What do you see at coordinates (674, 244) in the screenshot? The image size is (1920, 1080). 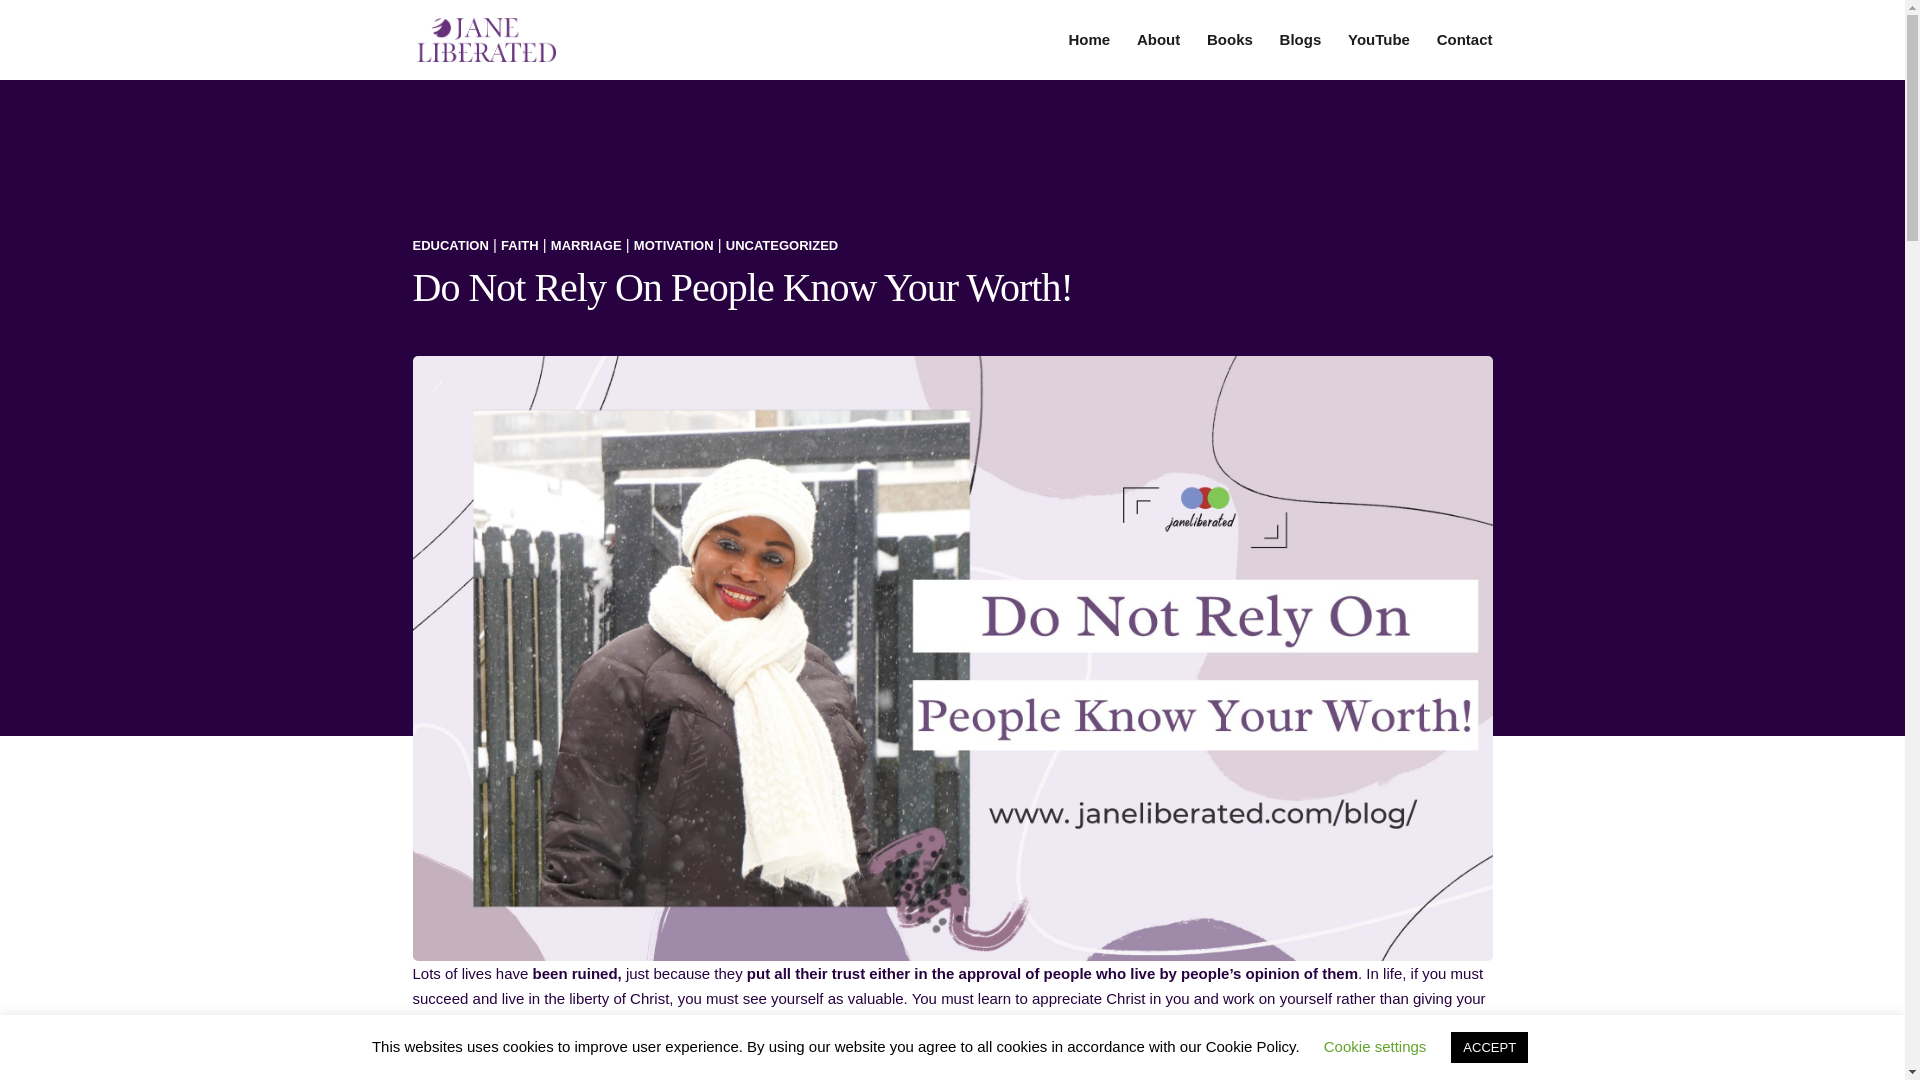 I see `MOTIVATION` at bounding box center [674, 244].